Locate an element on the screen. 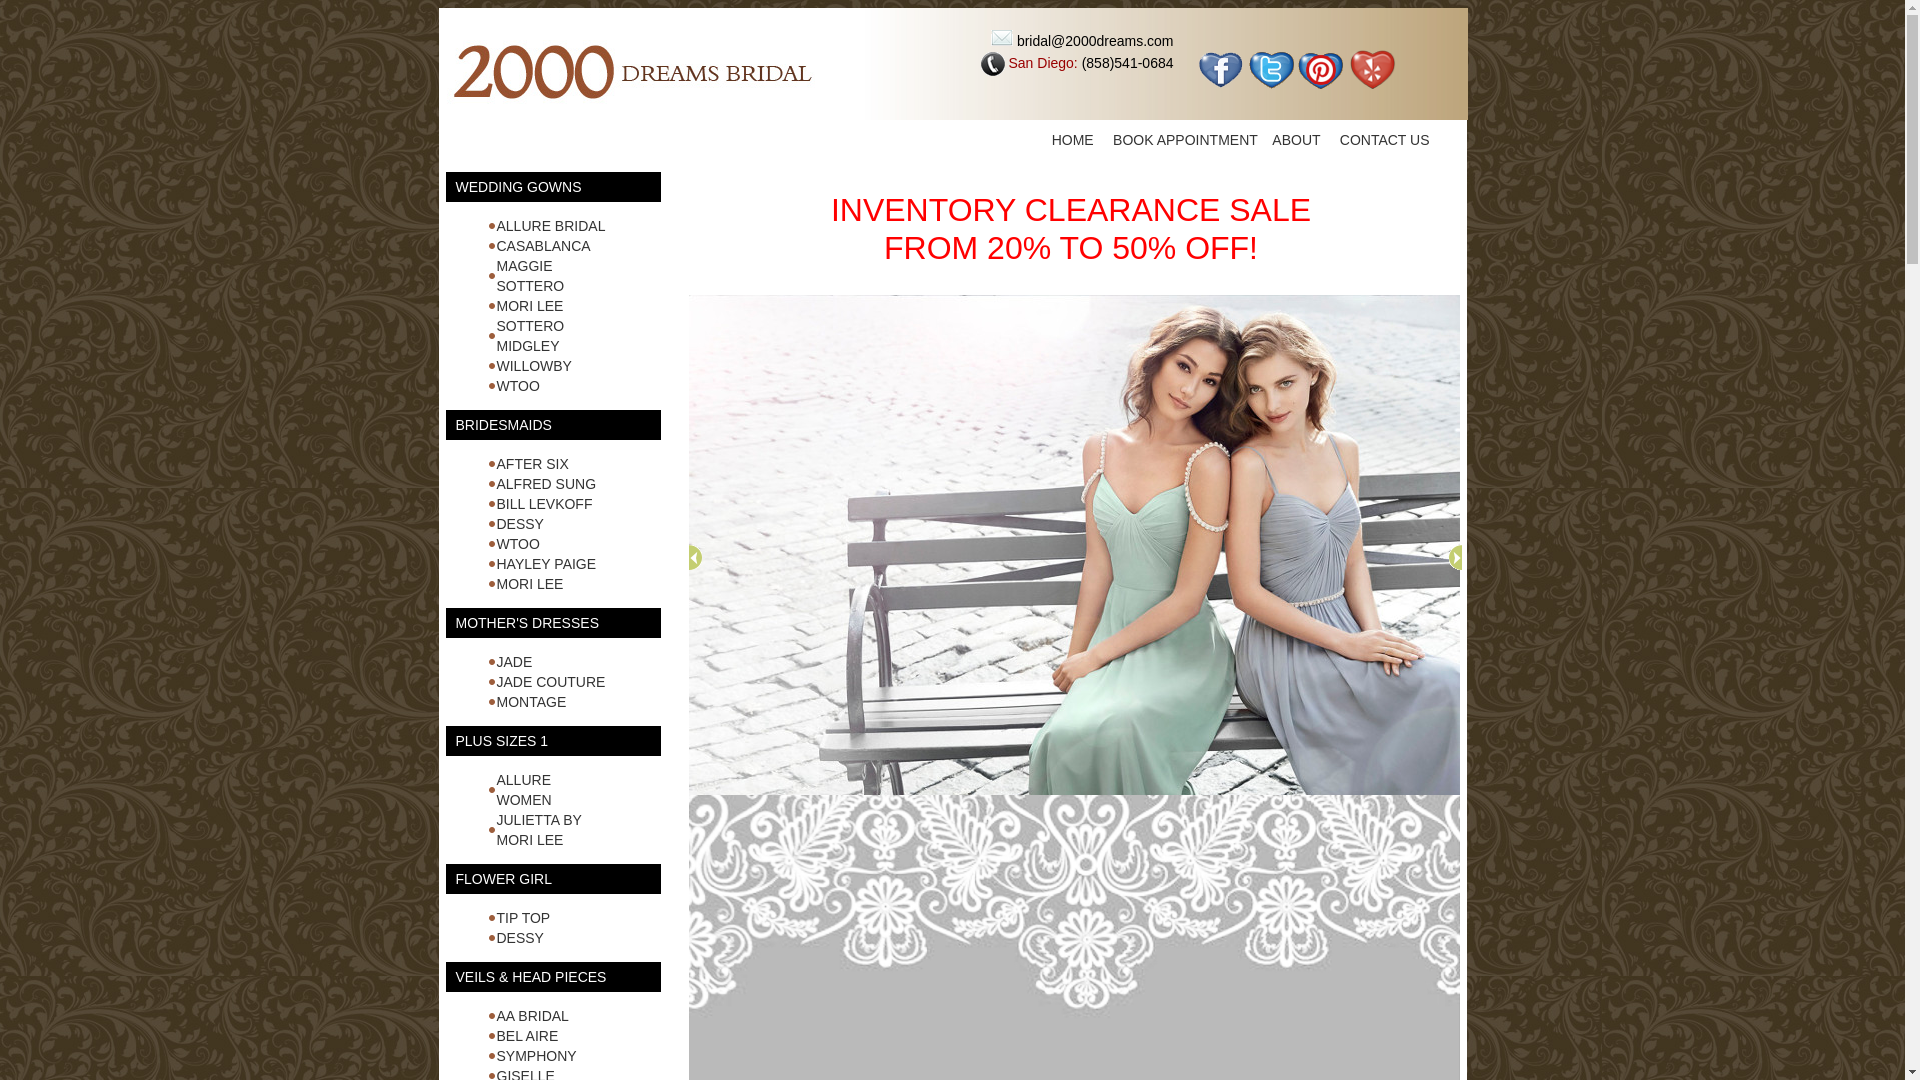 This screenshot has height=1080, width=1920. DESSY is located at coordinates (520, 524).